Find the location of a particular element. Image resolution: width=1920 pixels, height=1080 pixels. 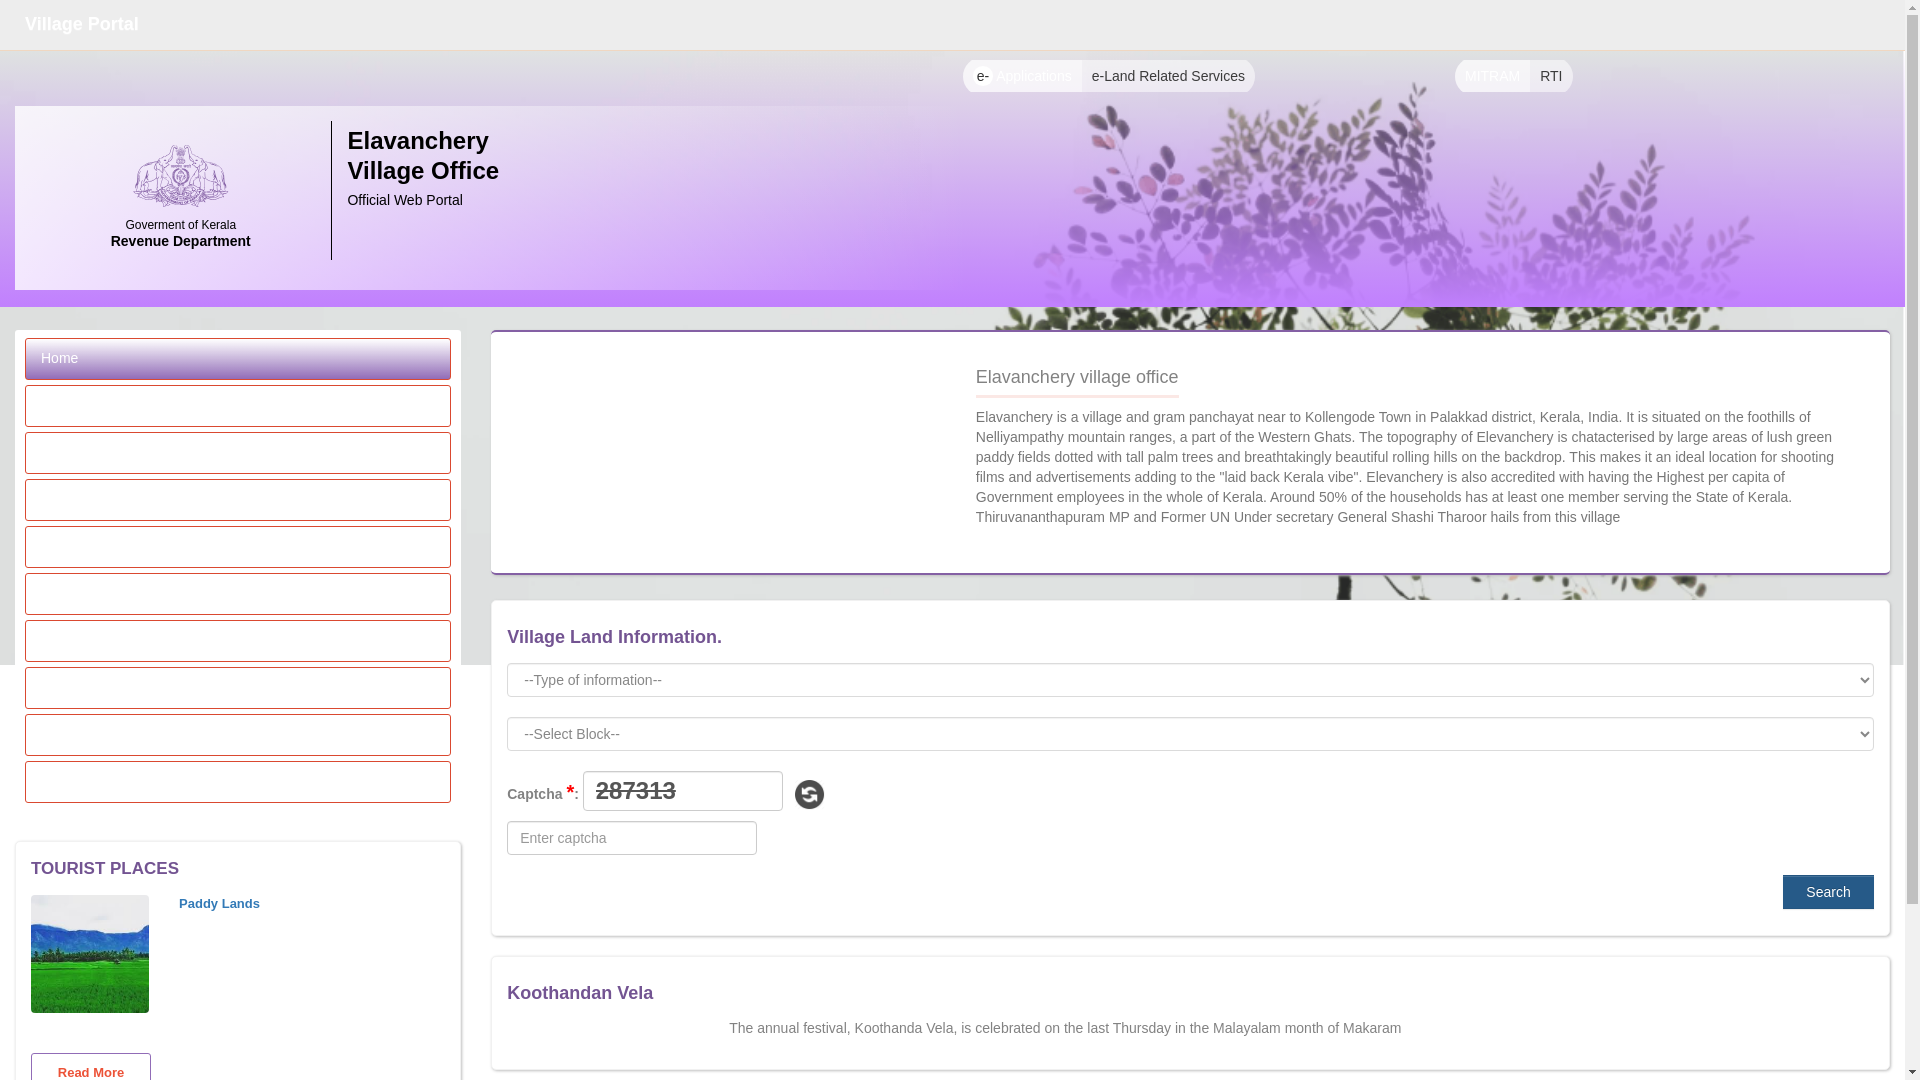

Home is located at coordinates (238, 359).